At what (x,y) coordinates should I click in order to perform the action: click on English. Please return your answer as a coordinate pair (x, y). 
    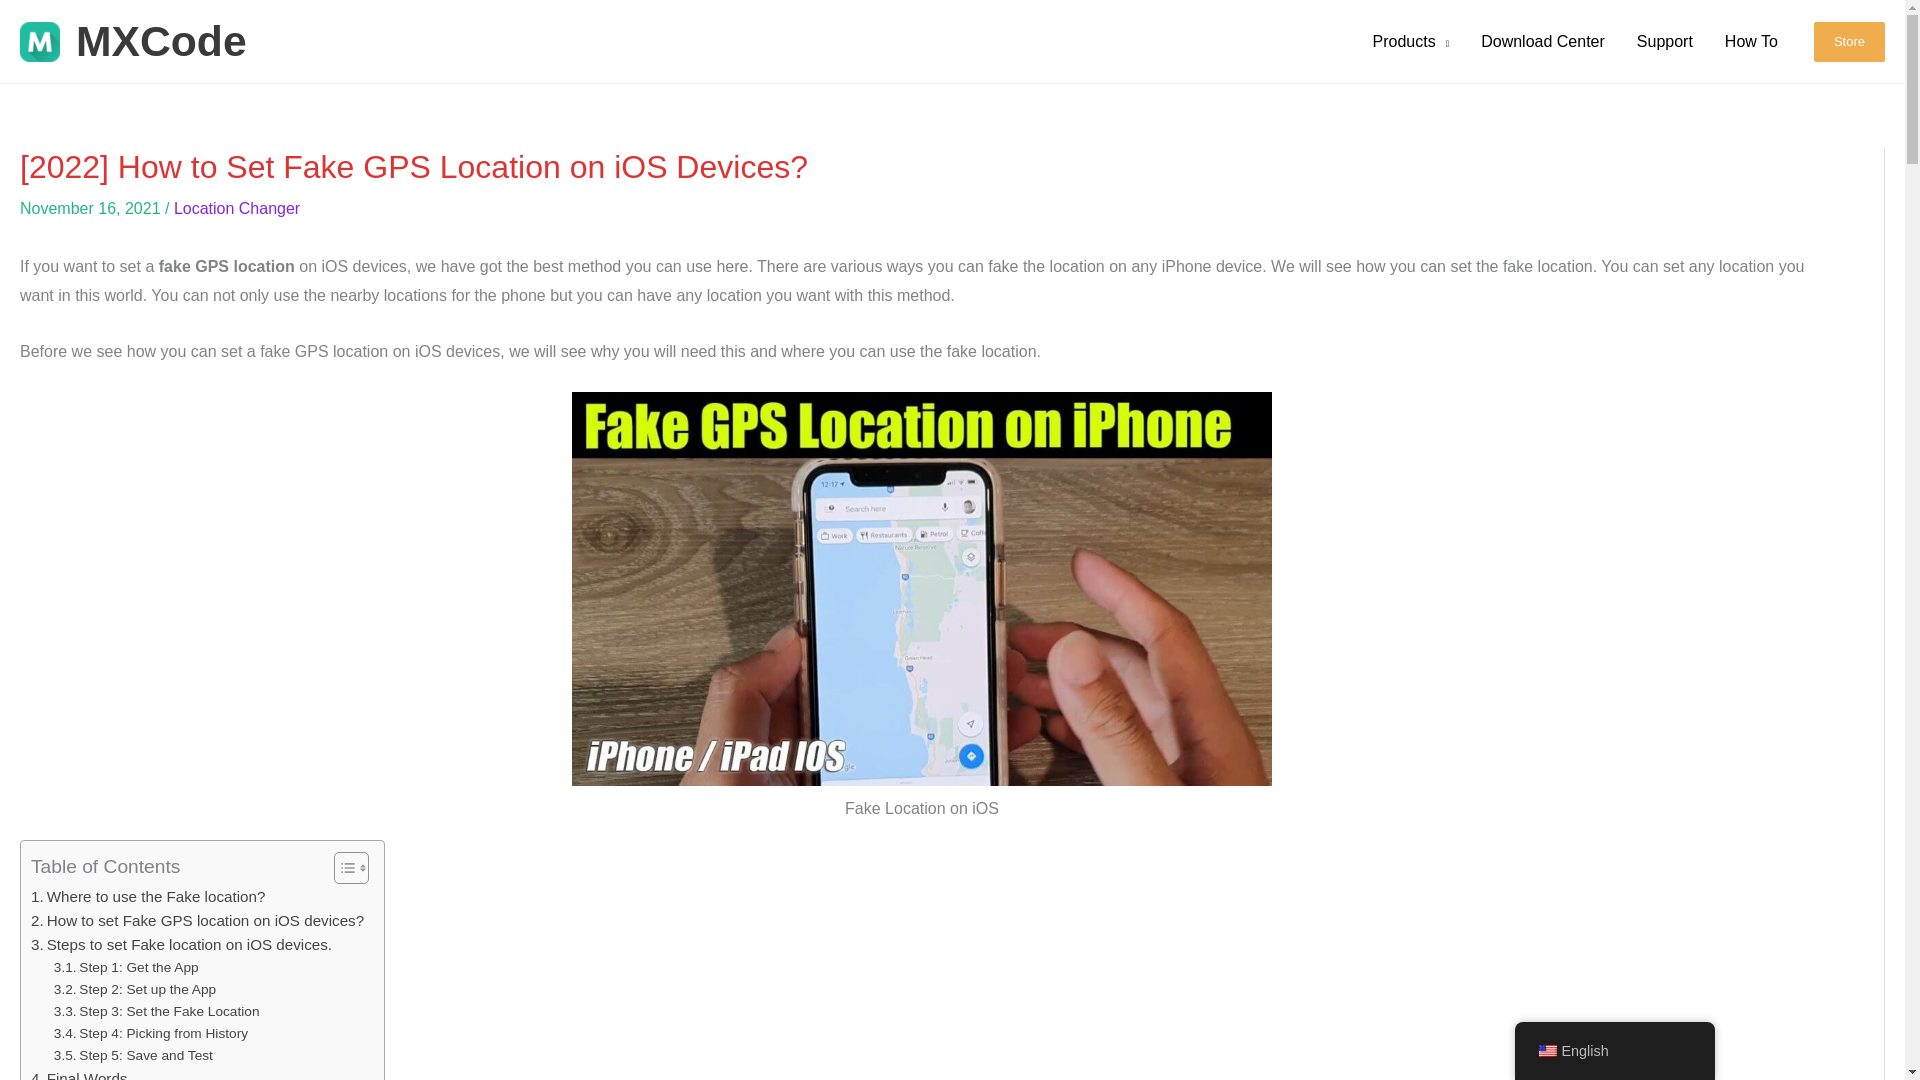
    Looking at the image, I should click on (1546, 1051).